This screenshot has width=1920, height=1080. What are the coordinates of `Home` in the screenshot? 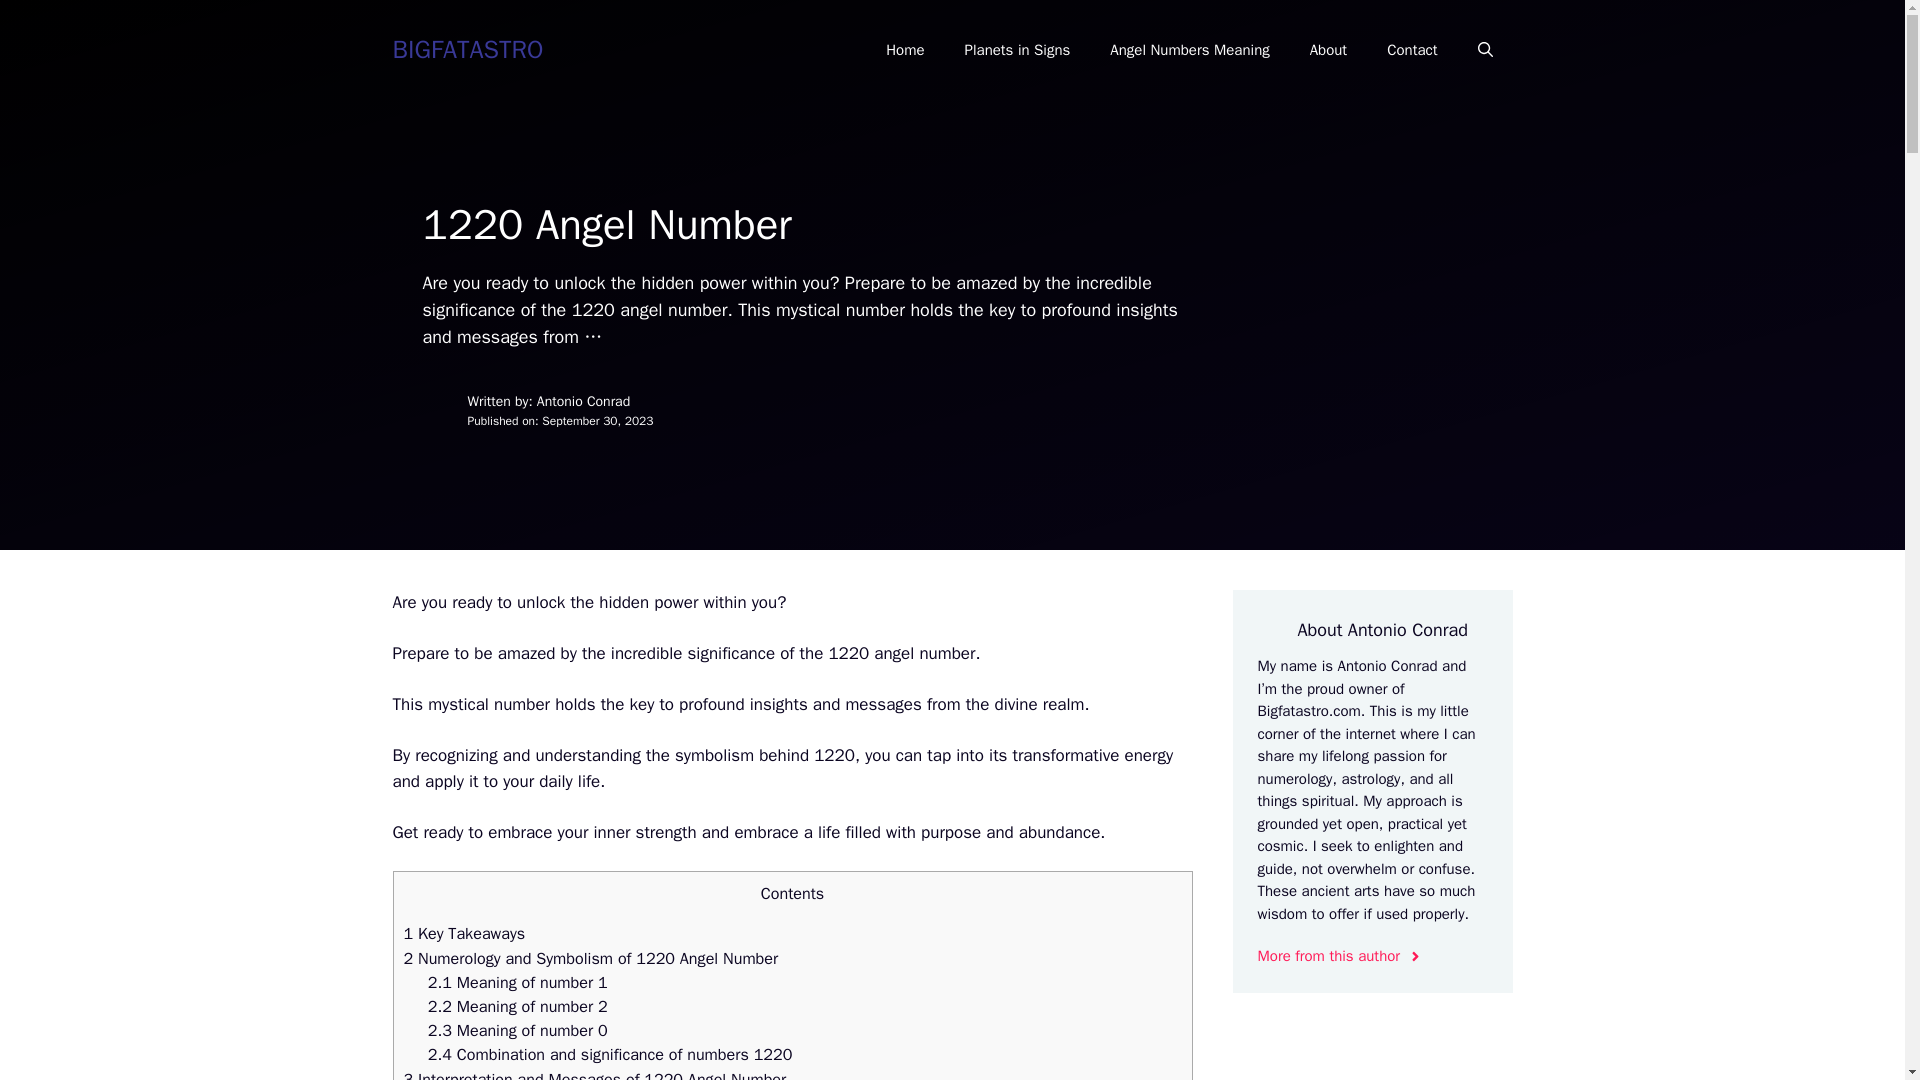 It's located at (904, 50).